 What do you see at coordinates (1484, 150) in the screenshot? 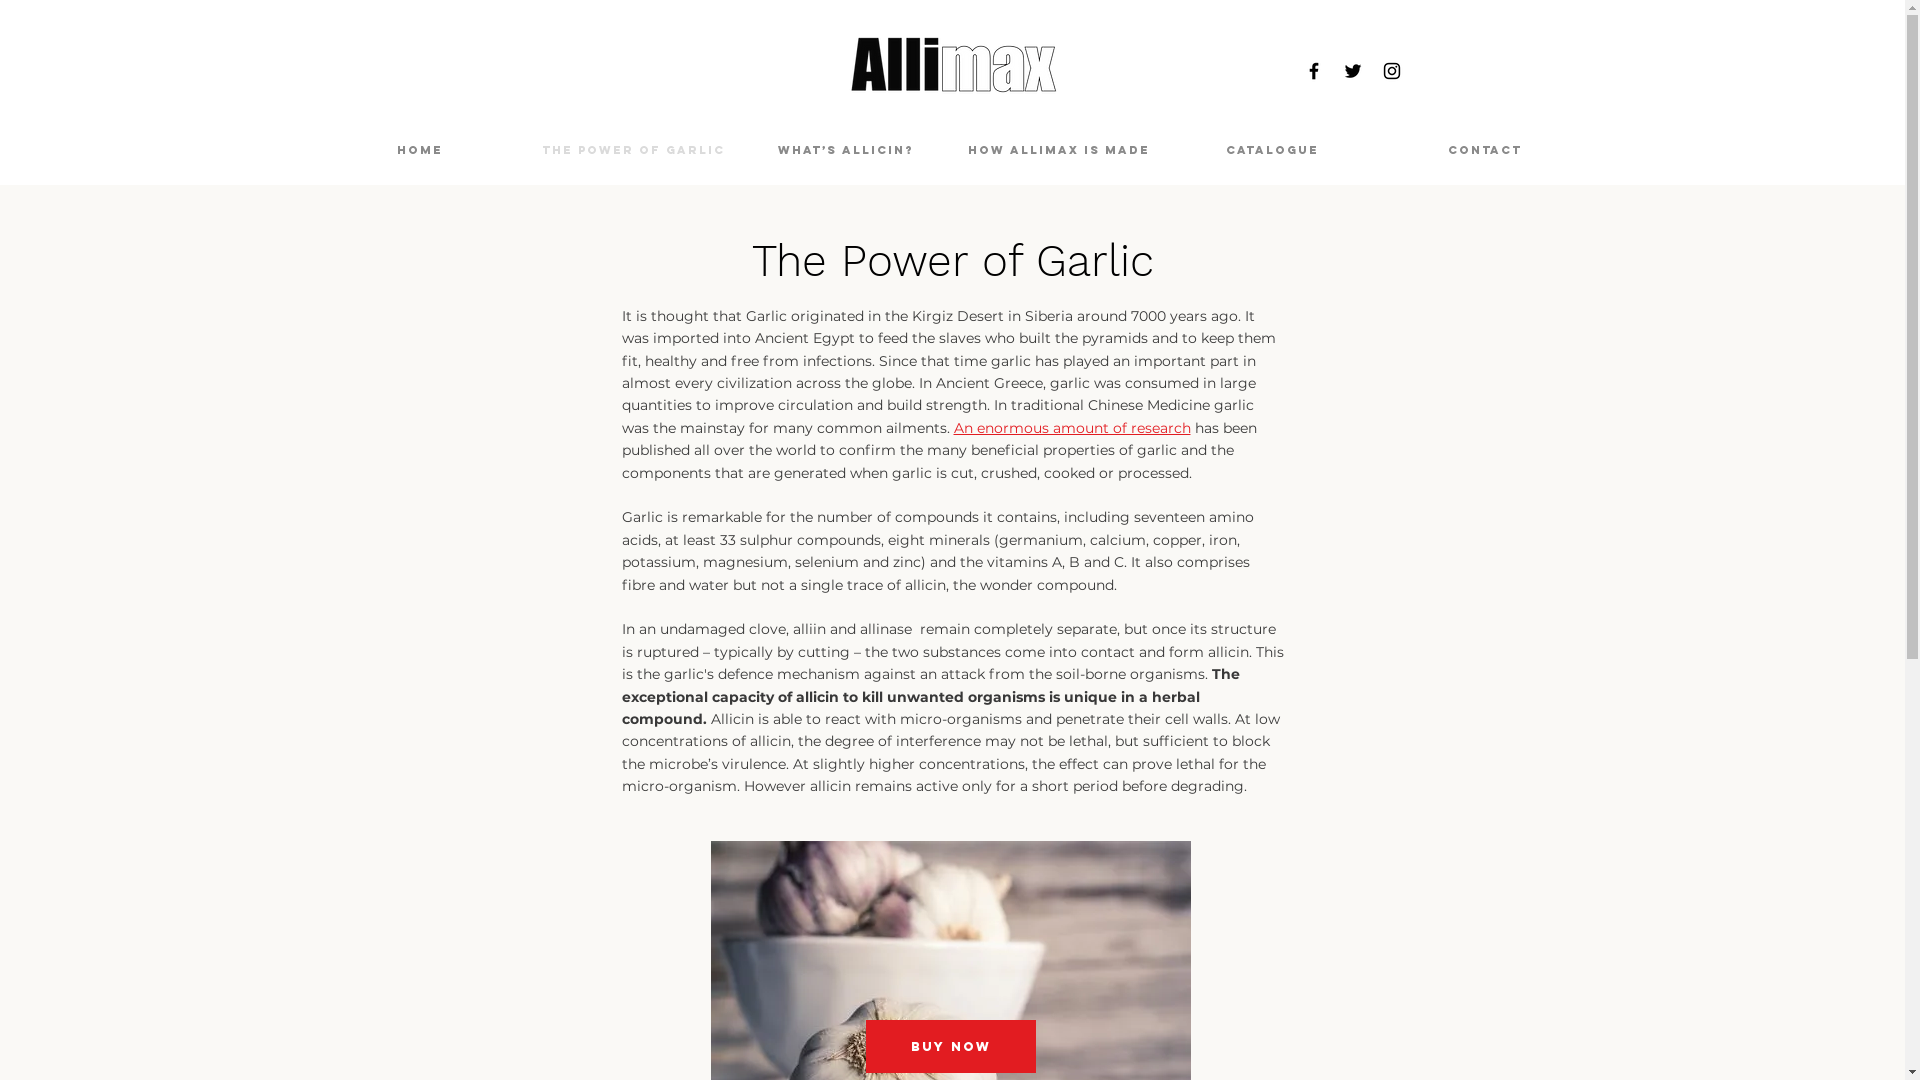
I see `CONTACT` at bounding box center [1484, 150].